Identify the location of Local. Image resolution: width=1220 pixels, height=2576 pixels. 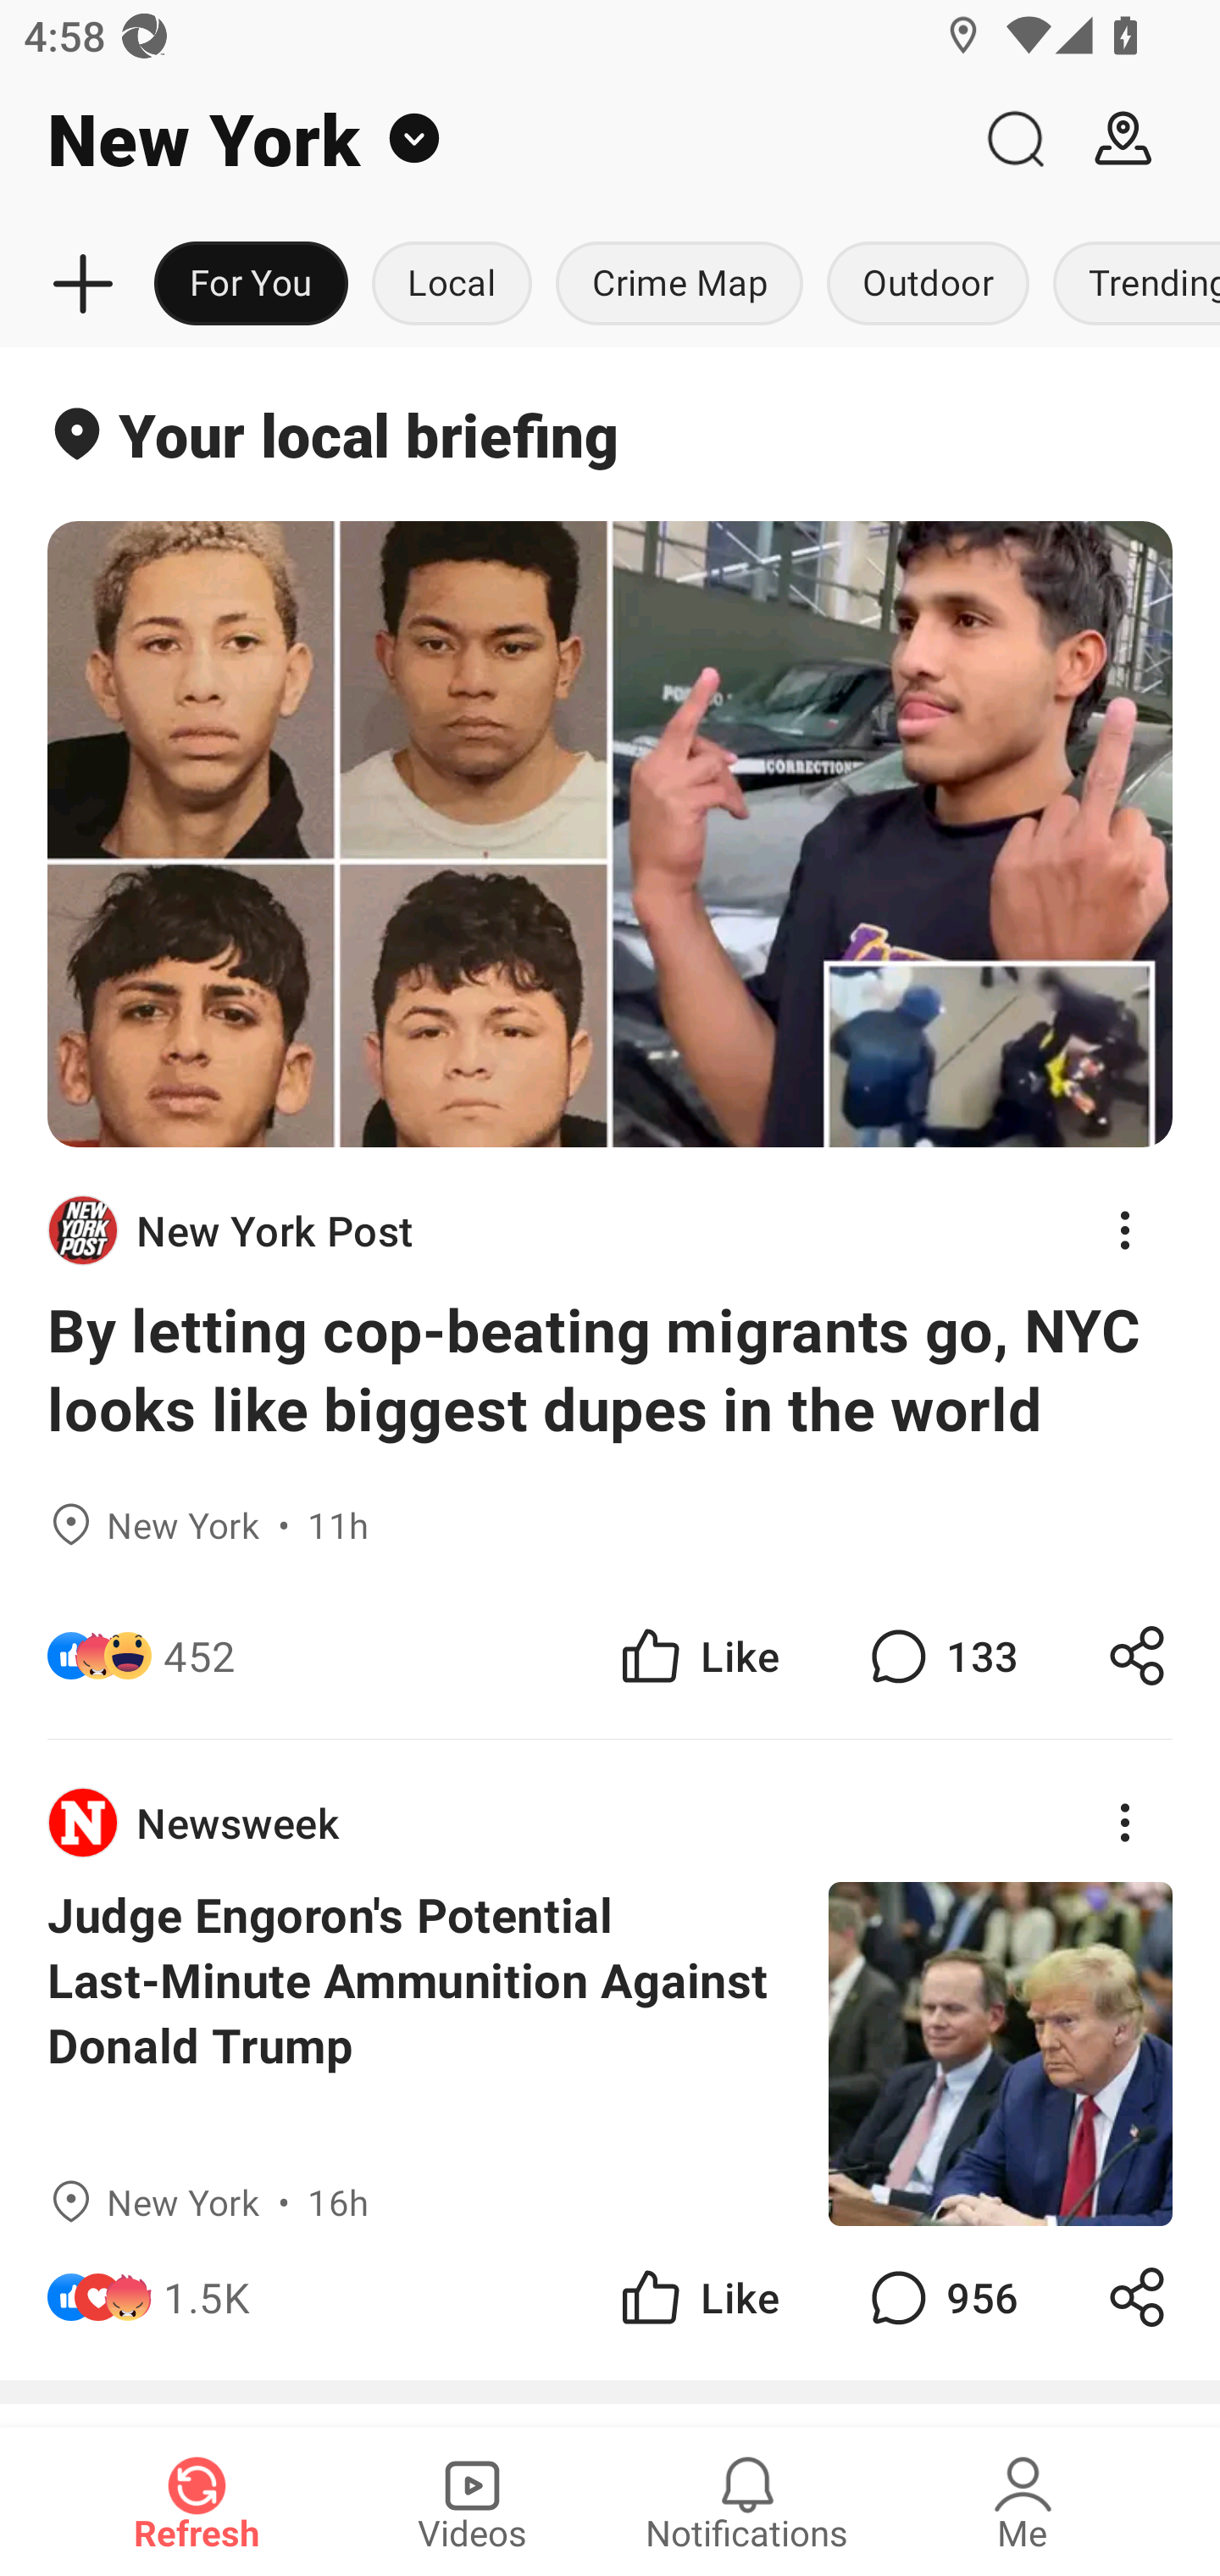
(452, 285).